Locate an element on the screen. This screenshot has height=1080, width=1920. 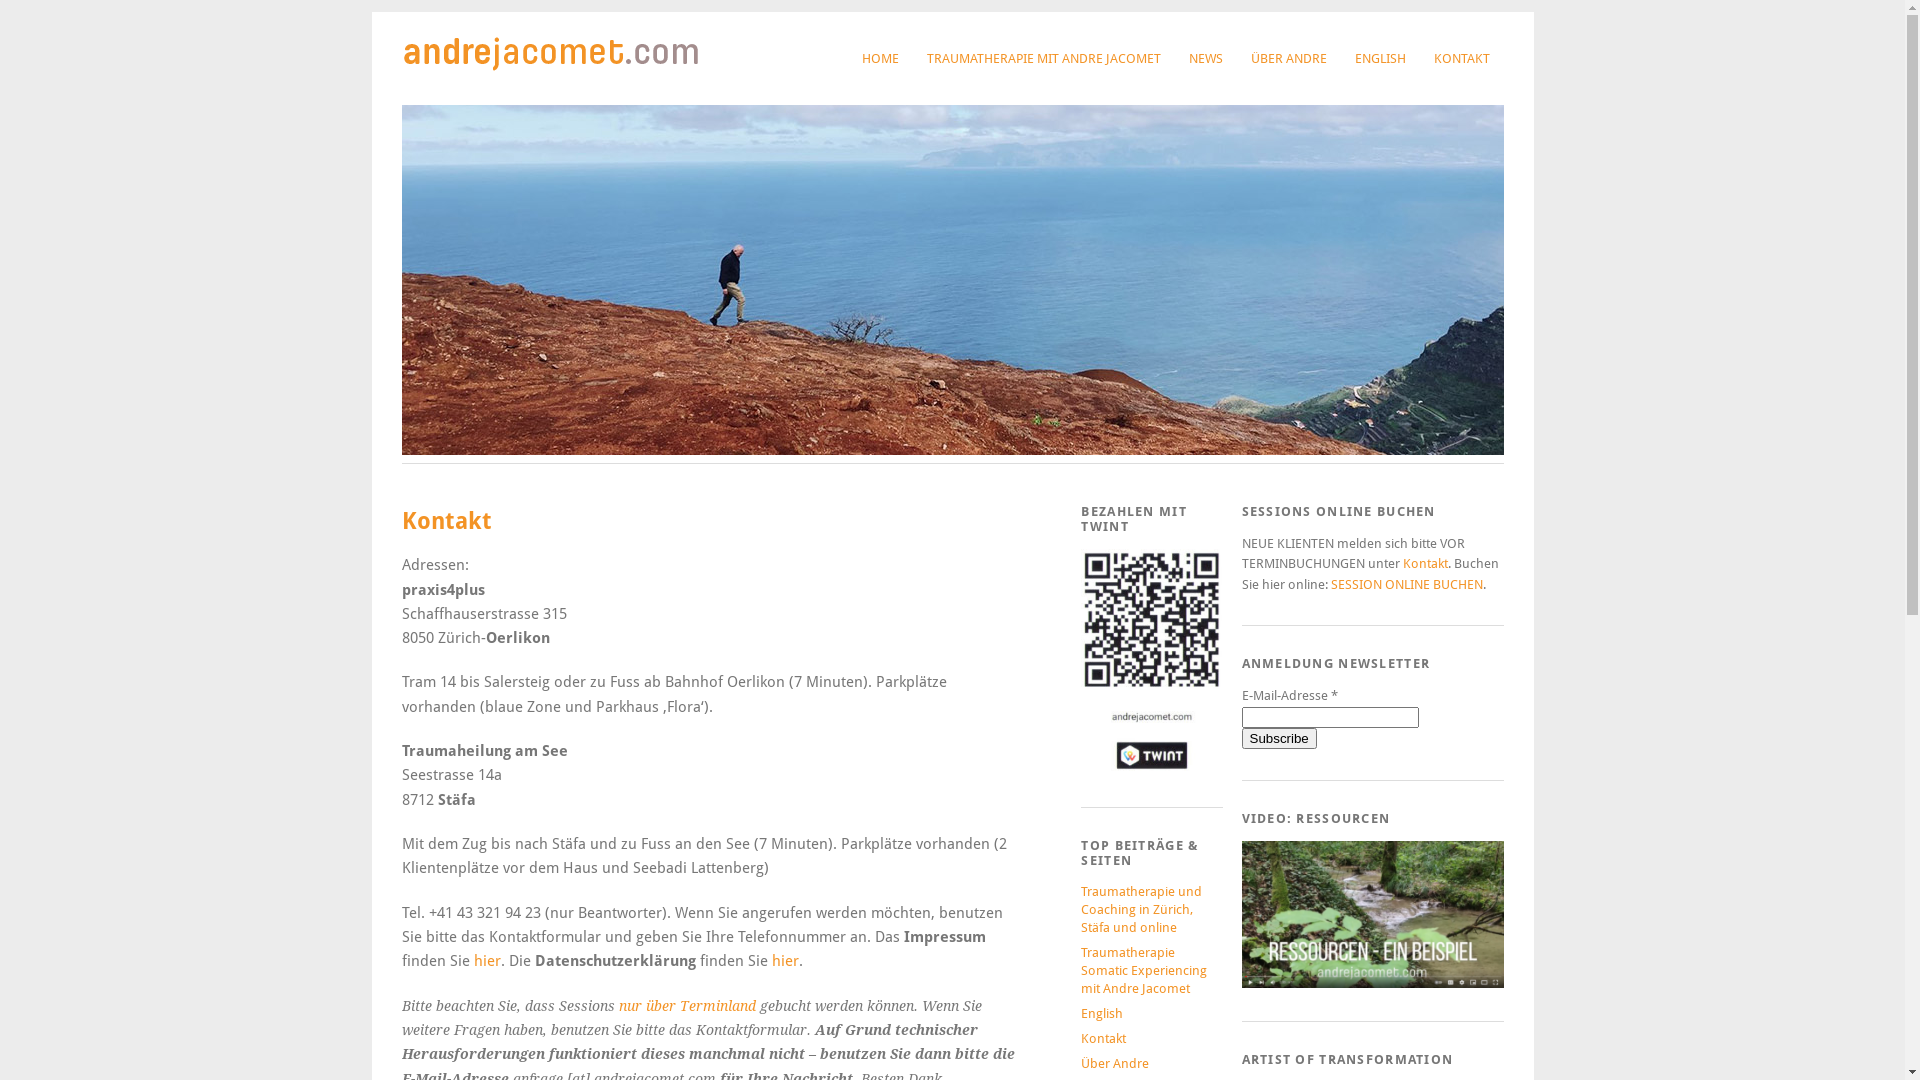
ENGLISH is located at coordinates (1380, 58).